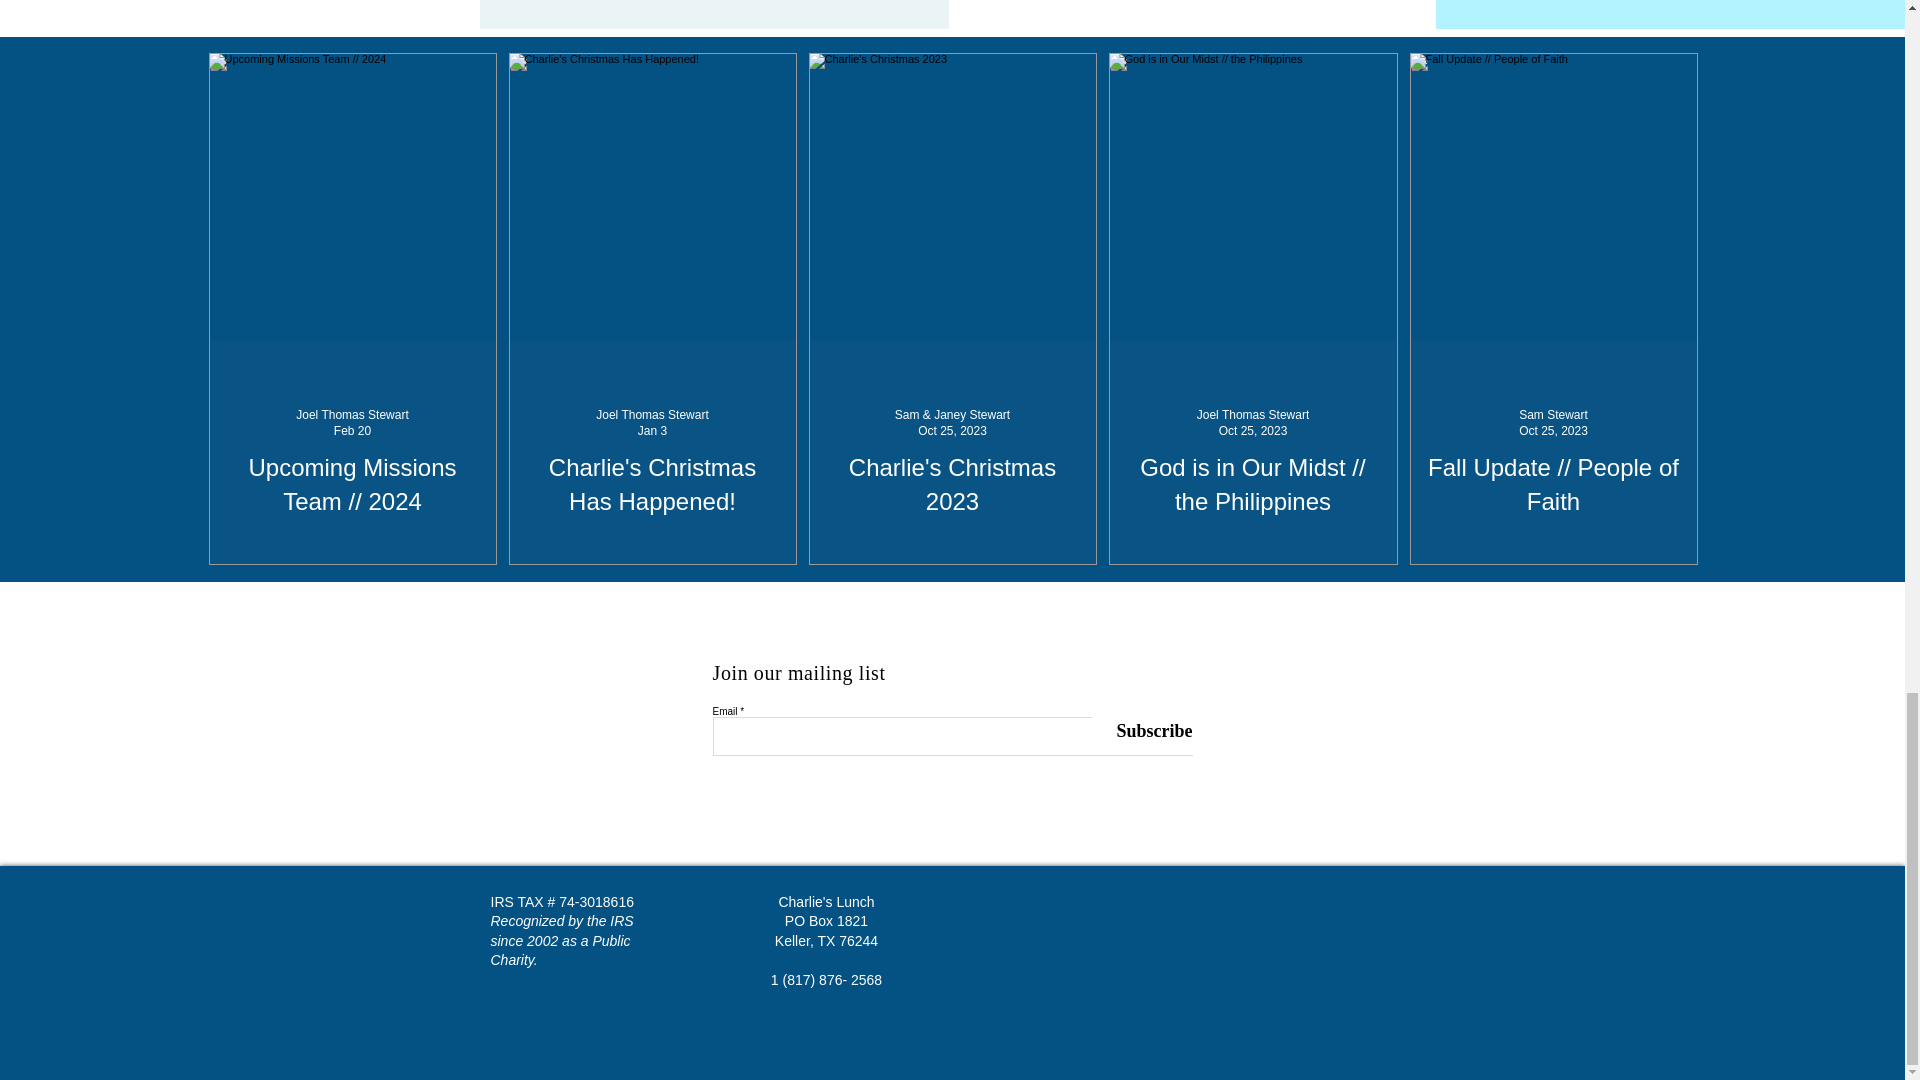 The height and width of the screenshot is (1080, 1920). Describe the element at coordinates (1142, 731) in the screenshot. I see `Subscribe` at that location.